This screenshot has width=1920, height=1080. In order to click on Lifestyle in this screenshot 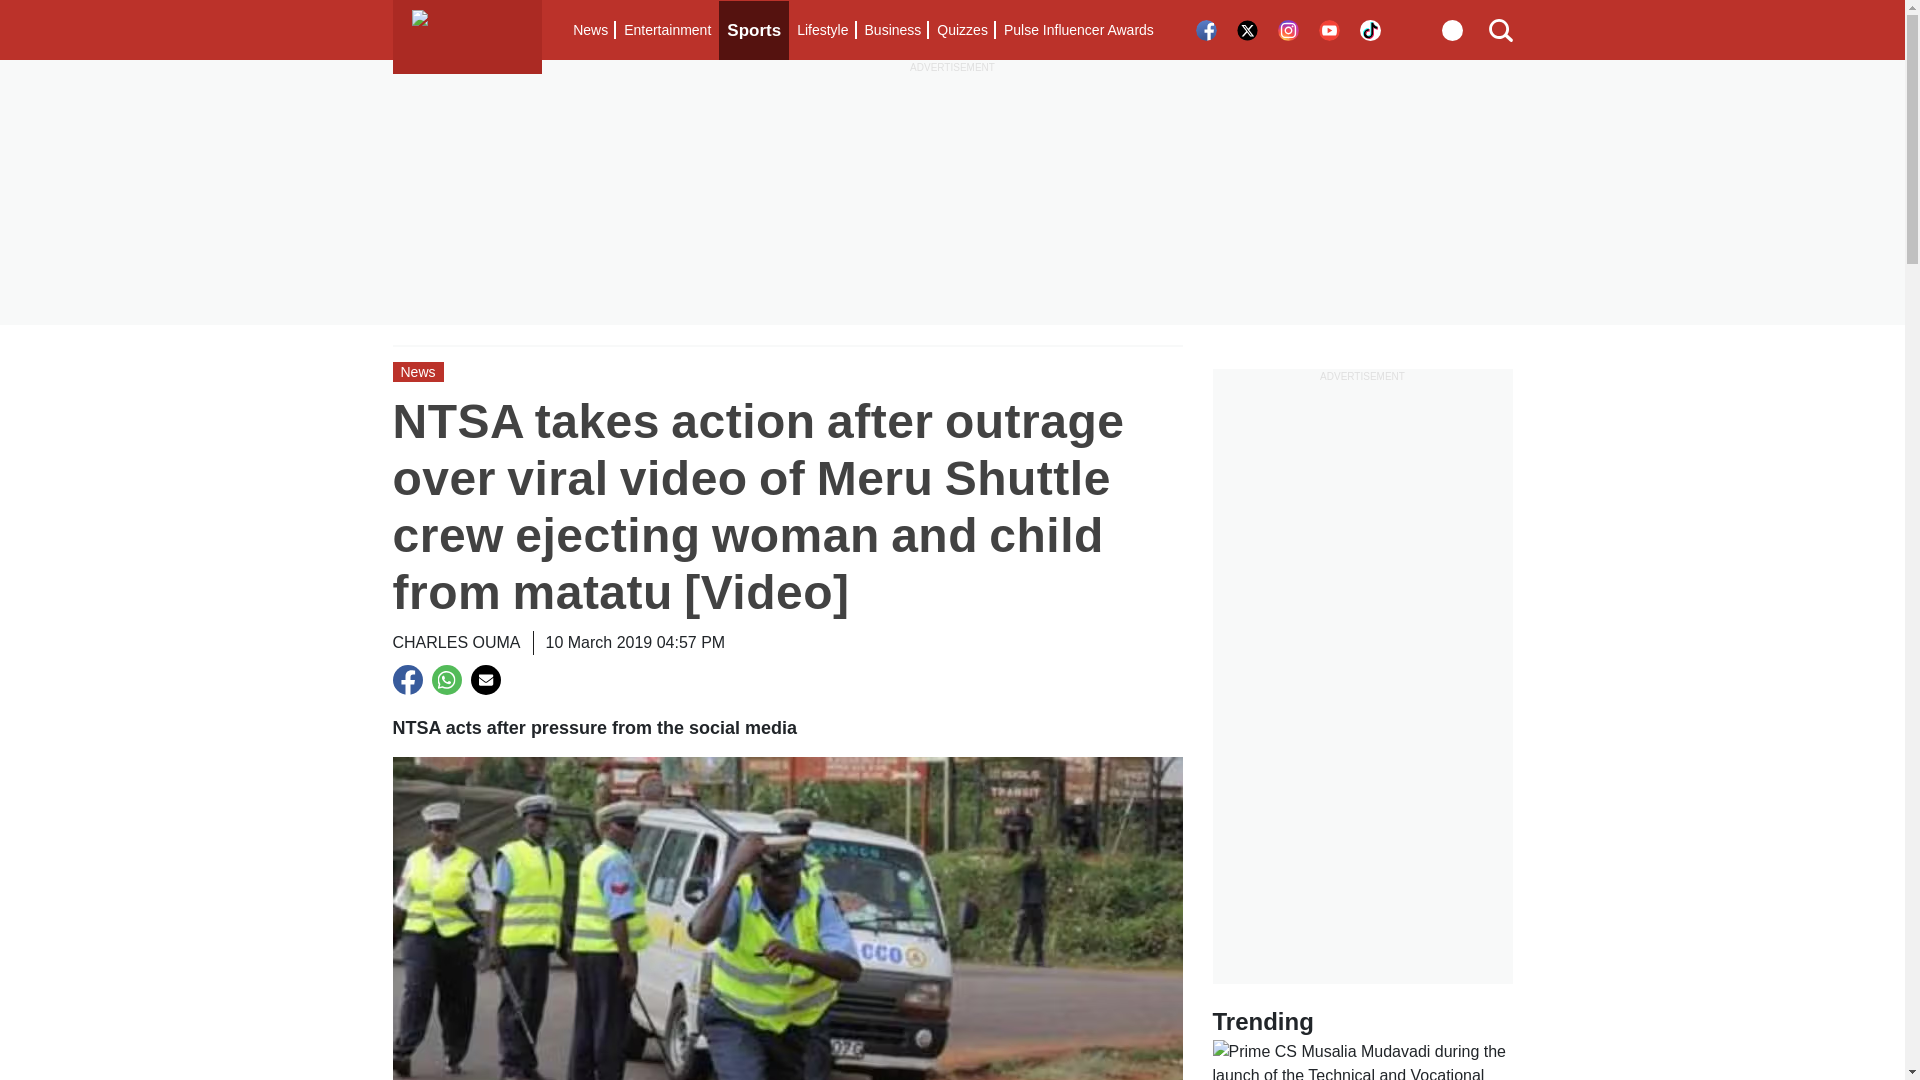, I will do `click(822, 30)`.